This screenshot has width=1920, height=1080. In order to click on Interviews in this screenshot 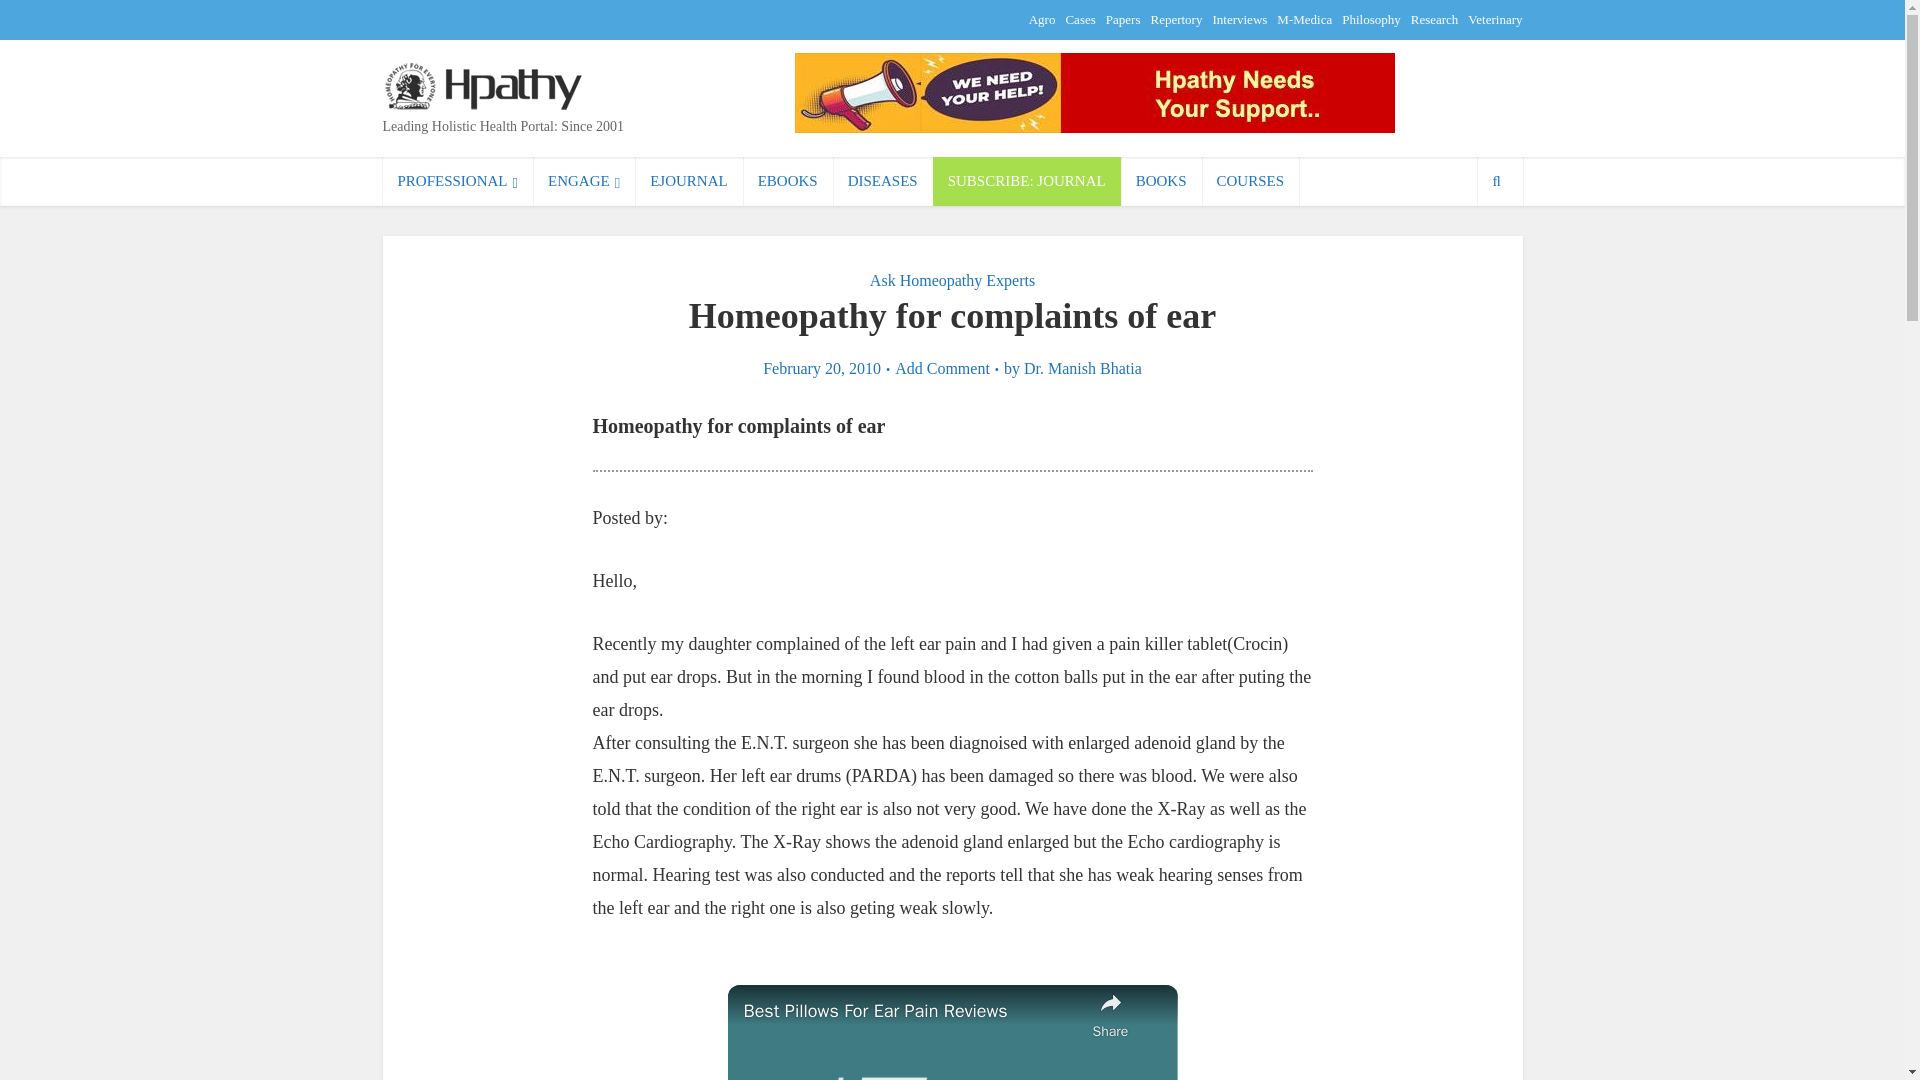, I will do `click(1239, 19)`.